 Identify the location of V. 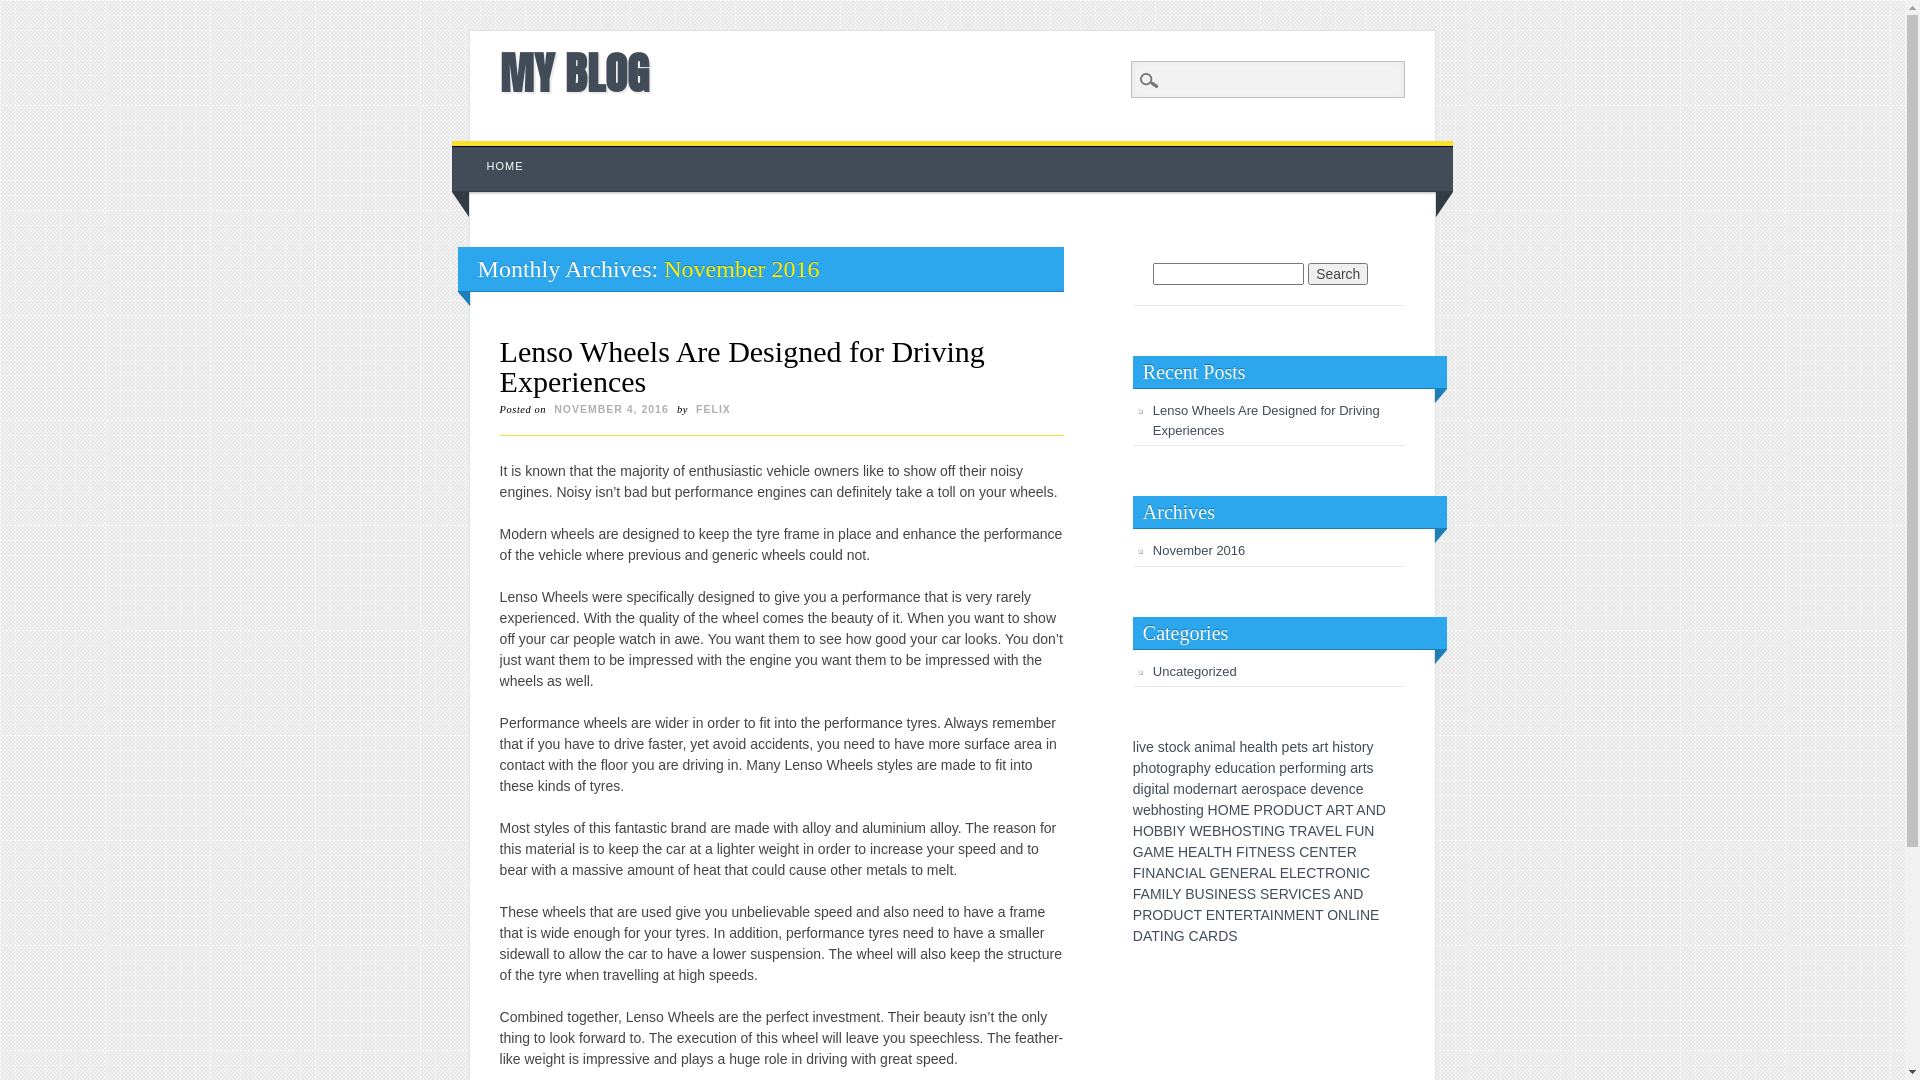
(1320, 831).